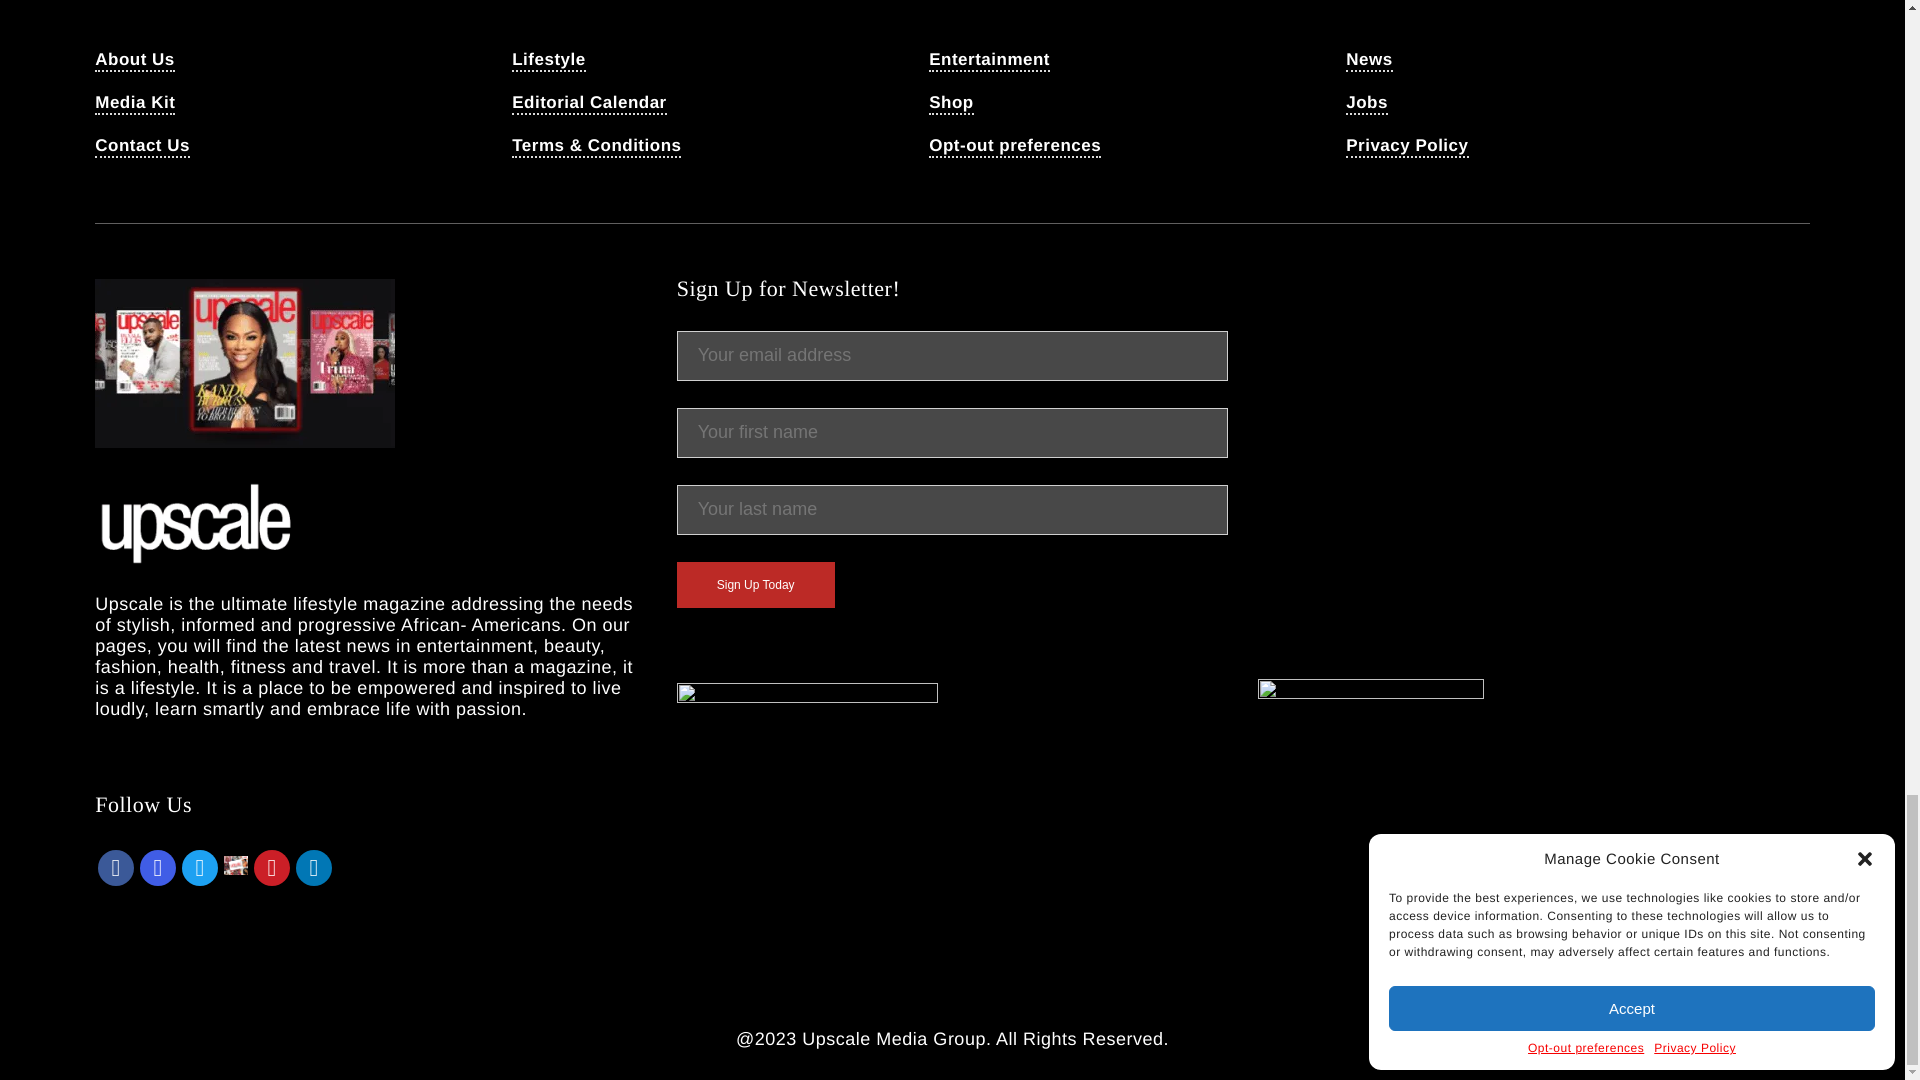  What do you see at coordinates (756, 584) in the screenshot?
I see `Sign Up Today` at bounding box center [756, 584].